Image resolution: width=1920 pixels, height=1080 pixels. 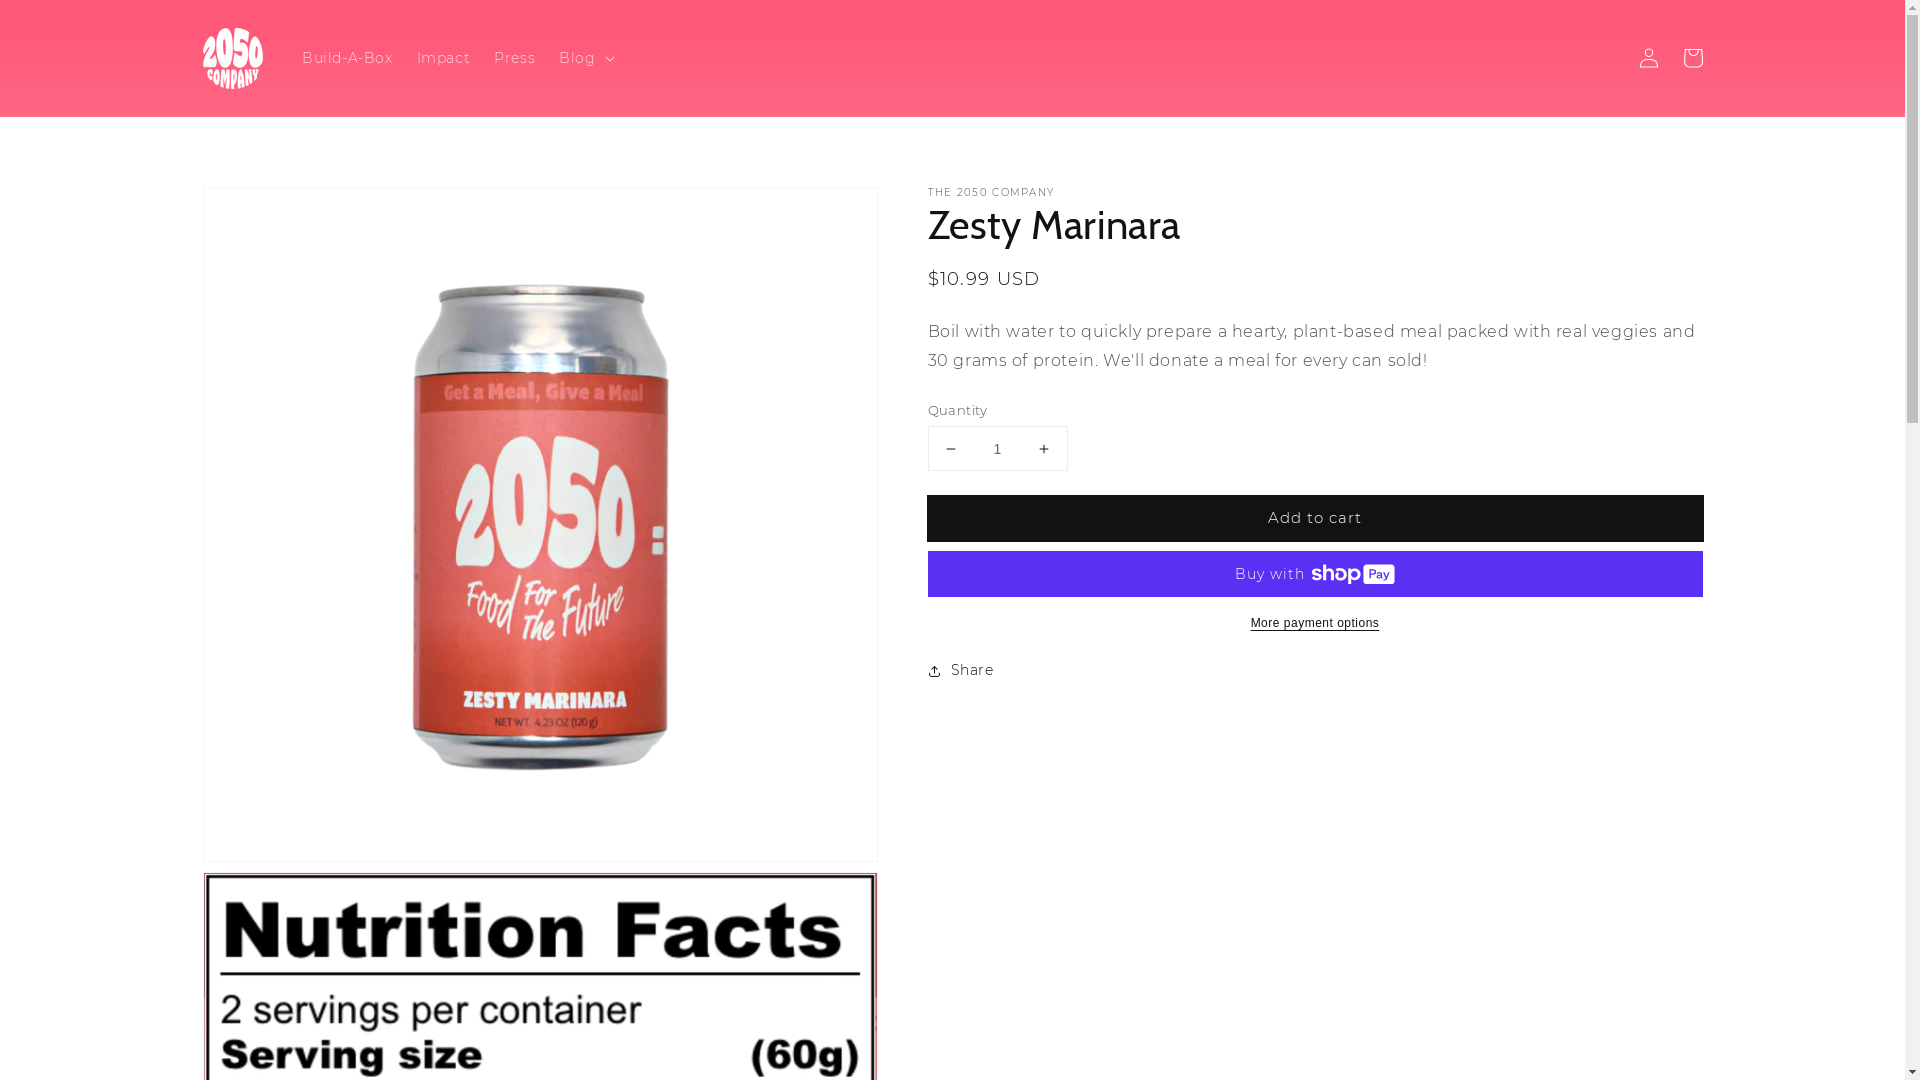 What do you see at coordinates (1316, 622) in the screenshot?
I see `More payment options` at bounding box center [1316, 622].